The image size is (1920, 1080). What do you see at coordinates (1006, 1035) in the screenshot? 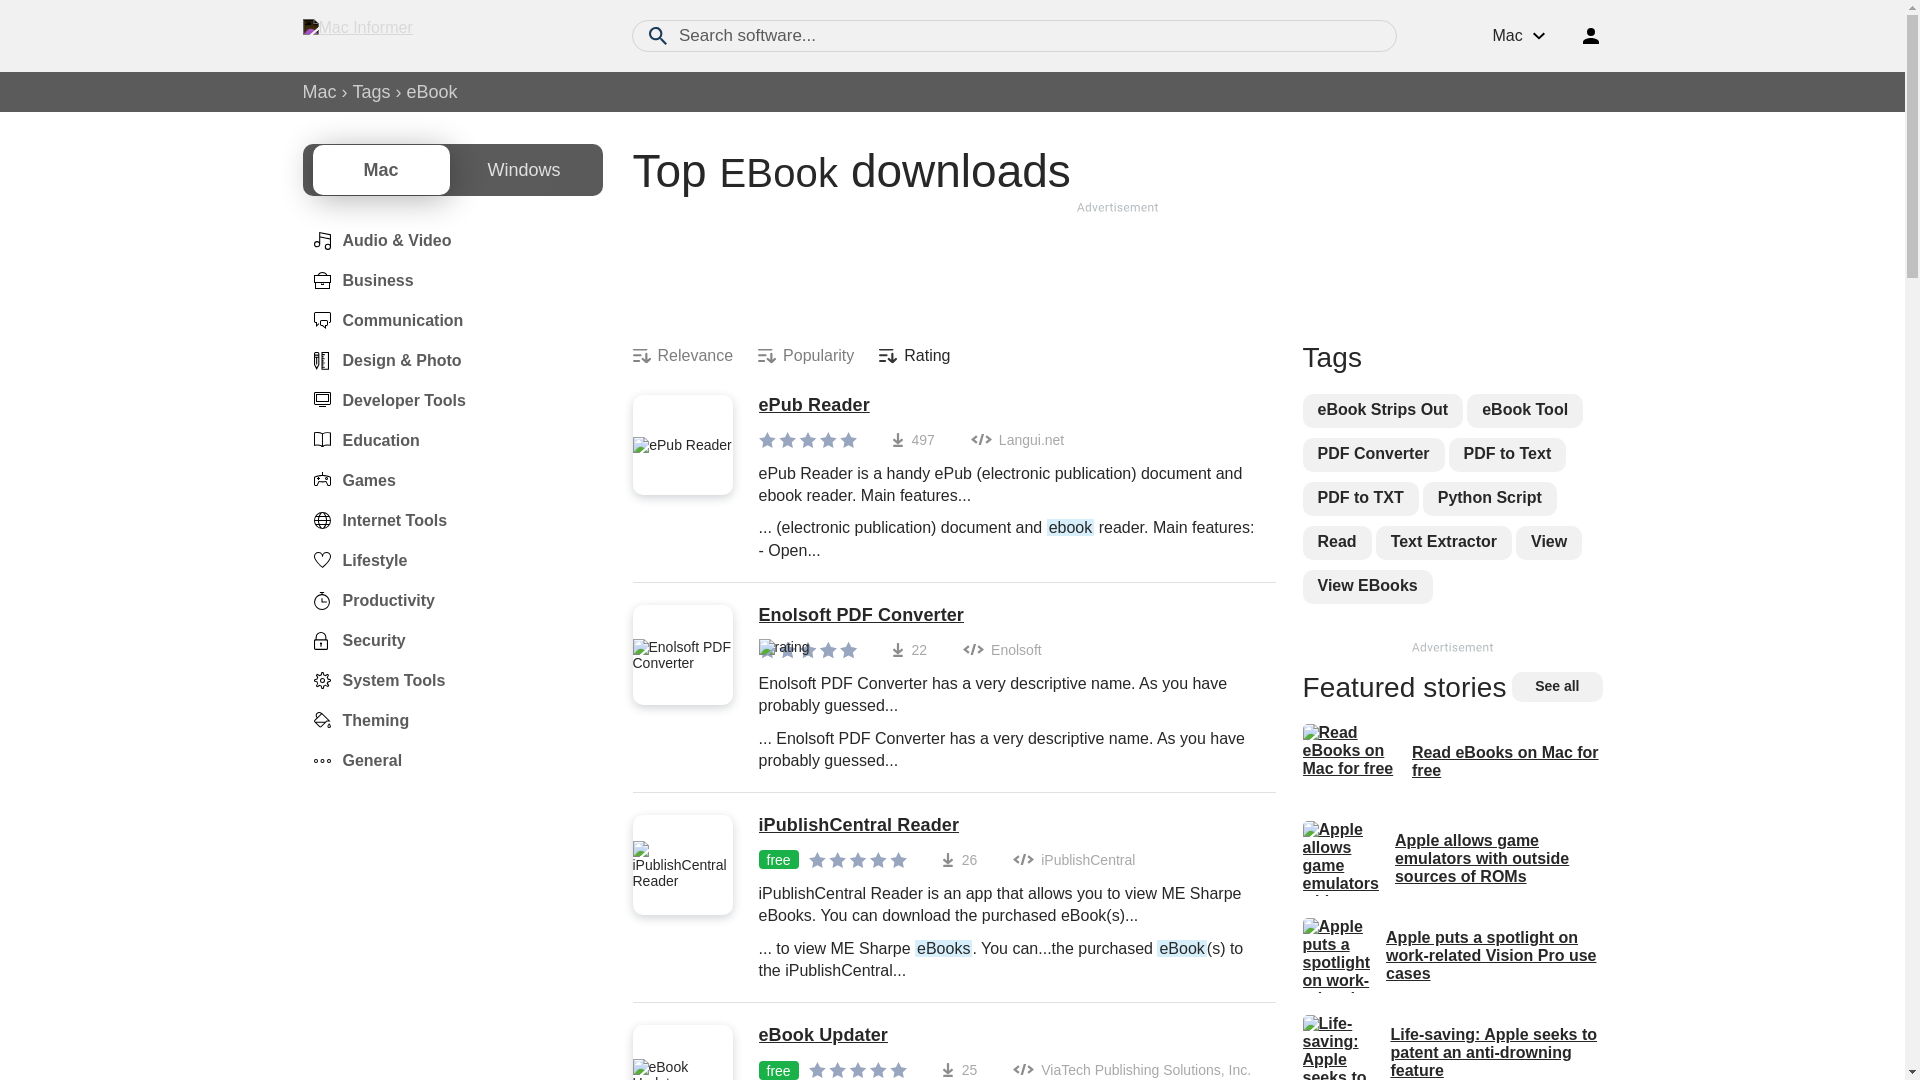
I see `eBook Updater` at bounding box center [1006, 1035].